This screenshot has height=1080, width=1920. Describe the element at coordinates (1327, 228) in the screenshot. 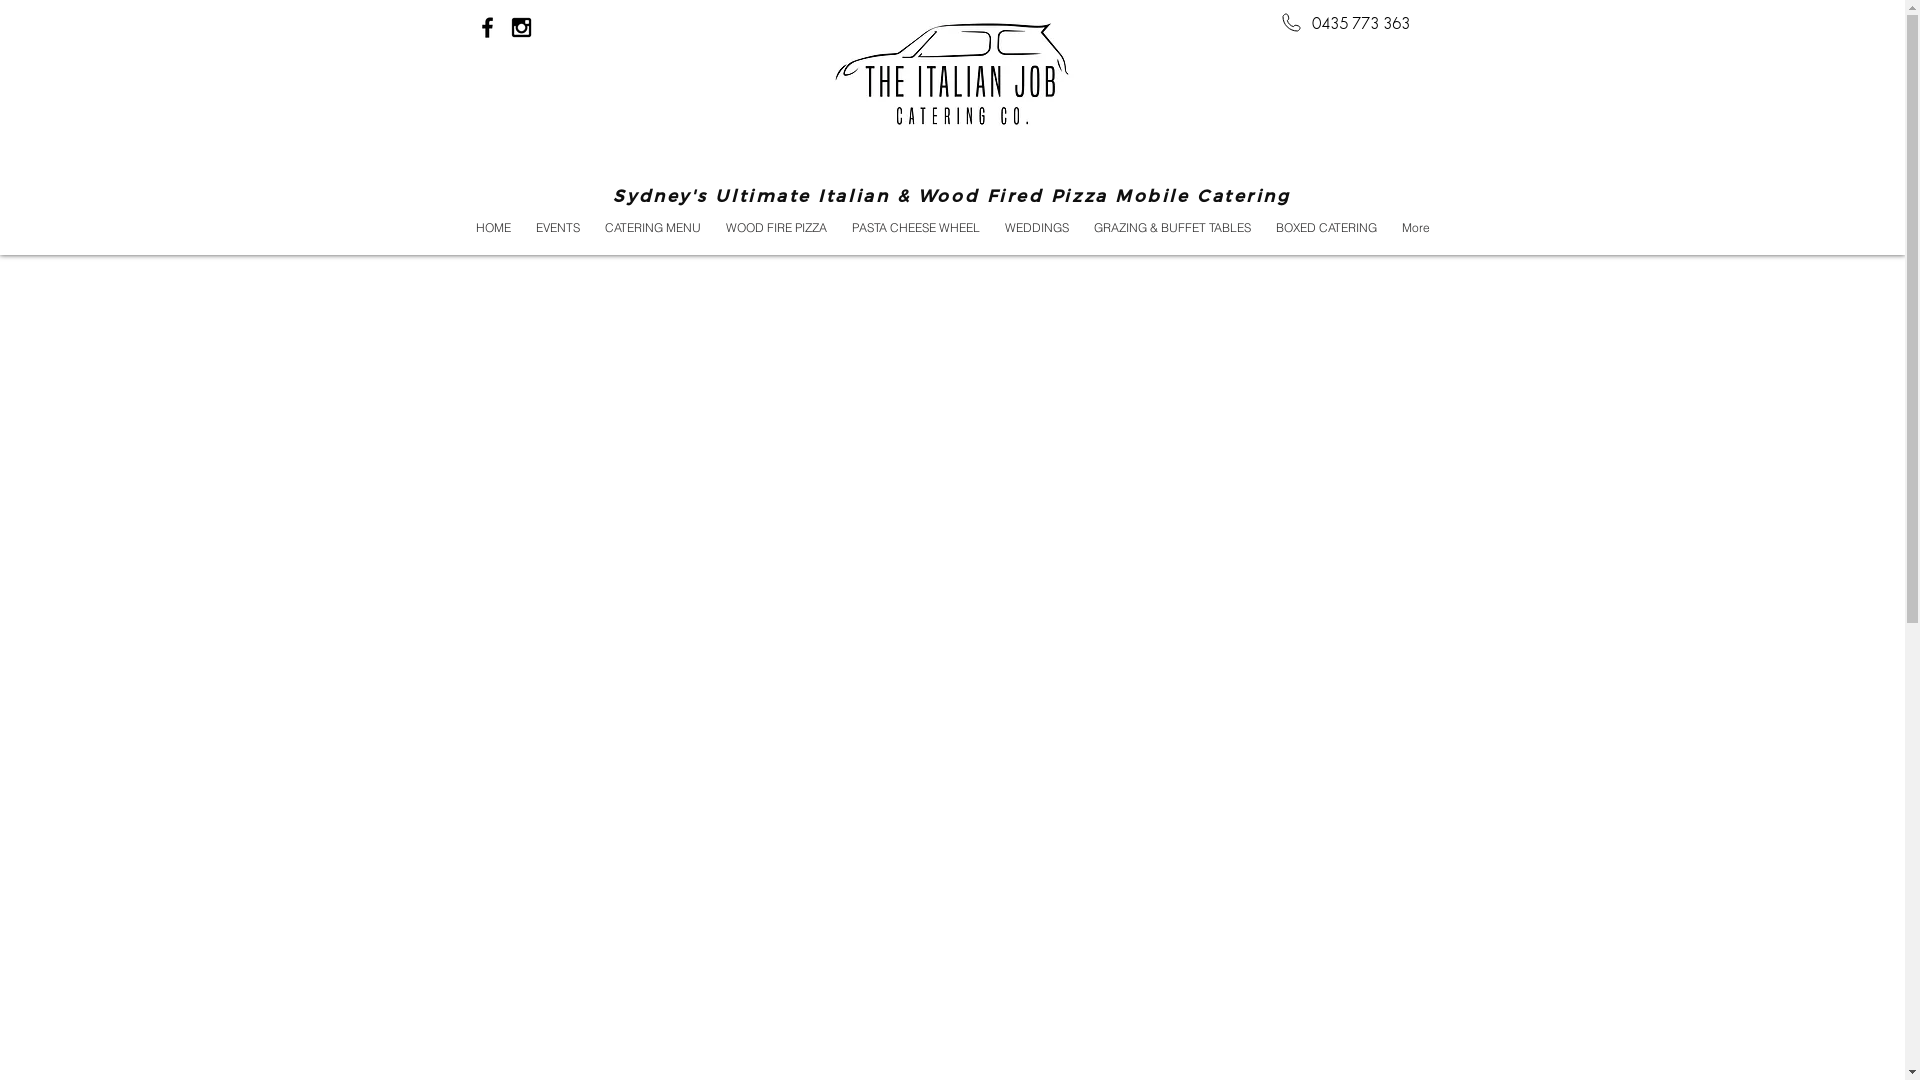

I see `BOXED CATERING` at that location.